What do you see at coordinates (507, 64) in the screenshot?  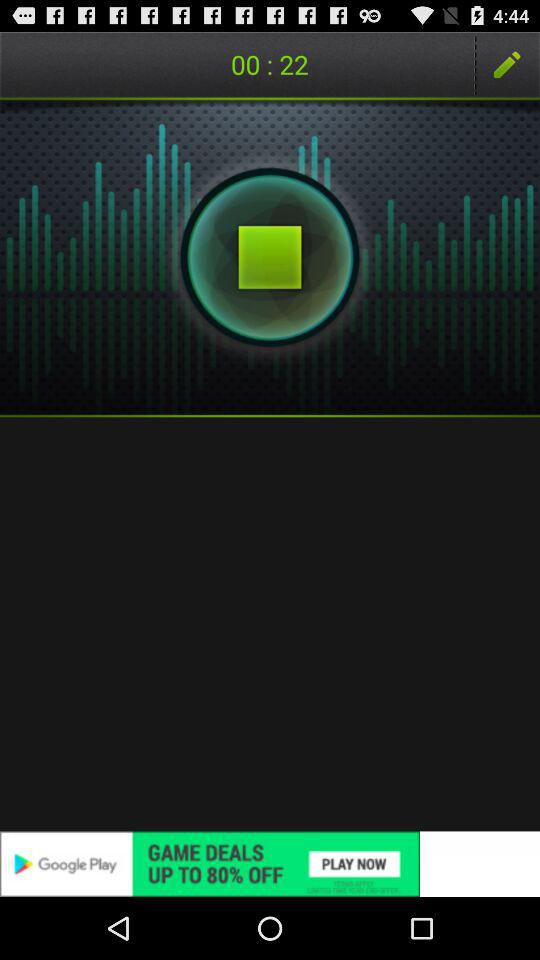 I see `press app next to the 01 : 15 icon` at bounding box center [507, 64].